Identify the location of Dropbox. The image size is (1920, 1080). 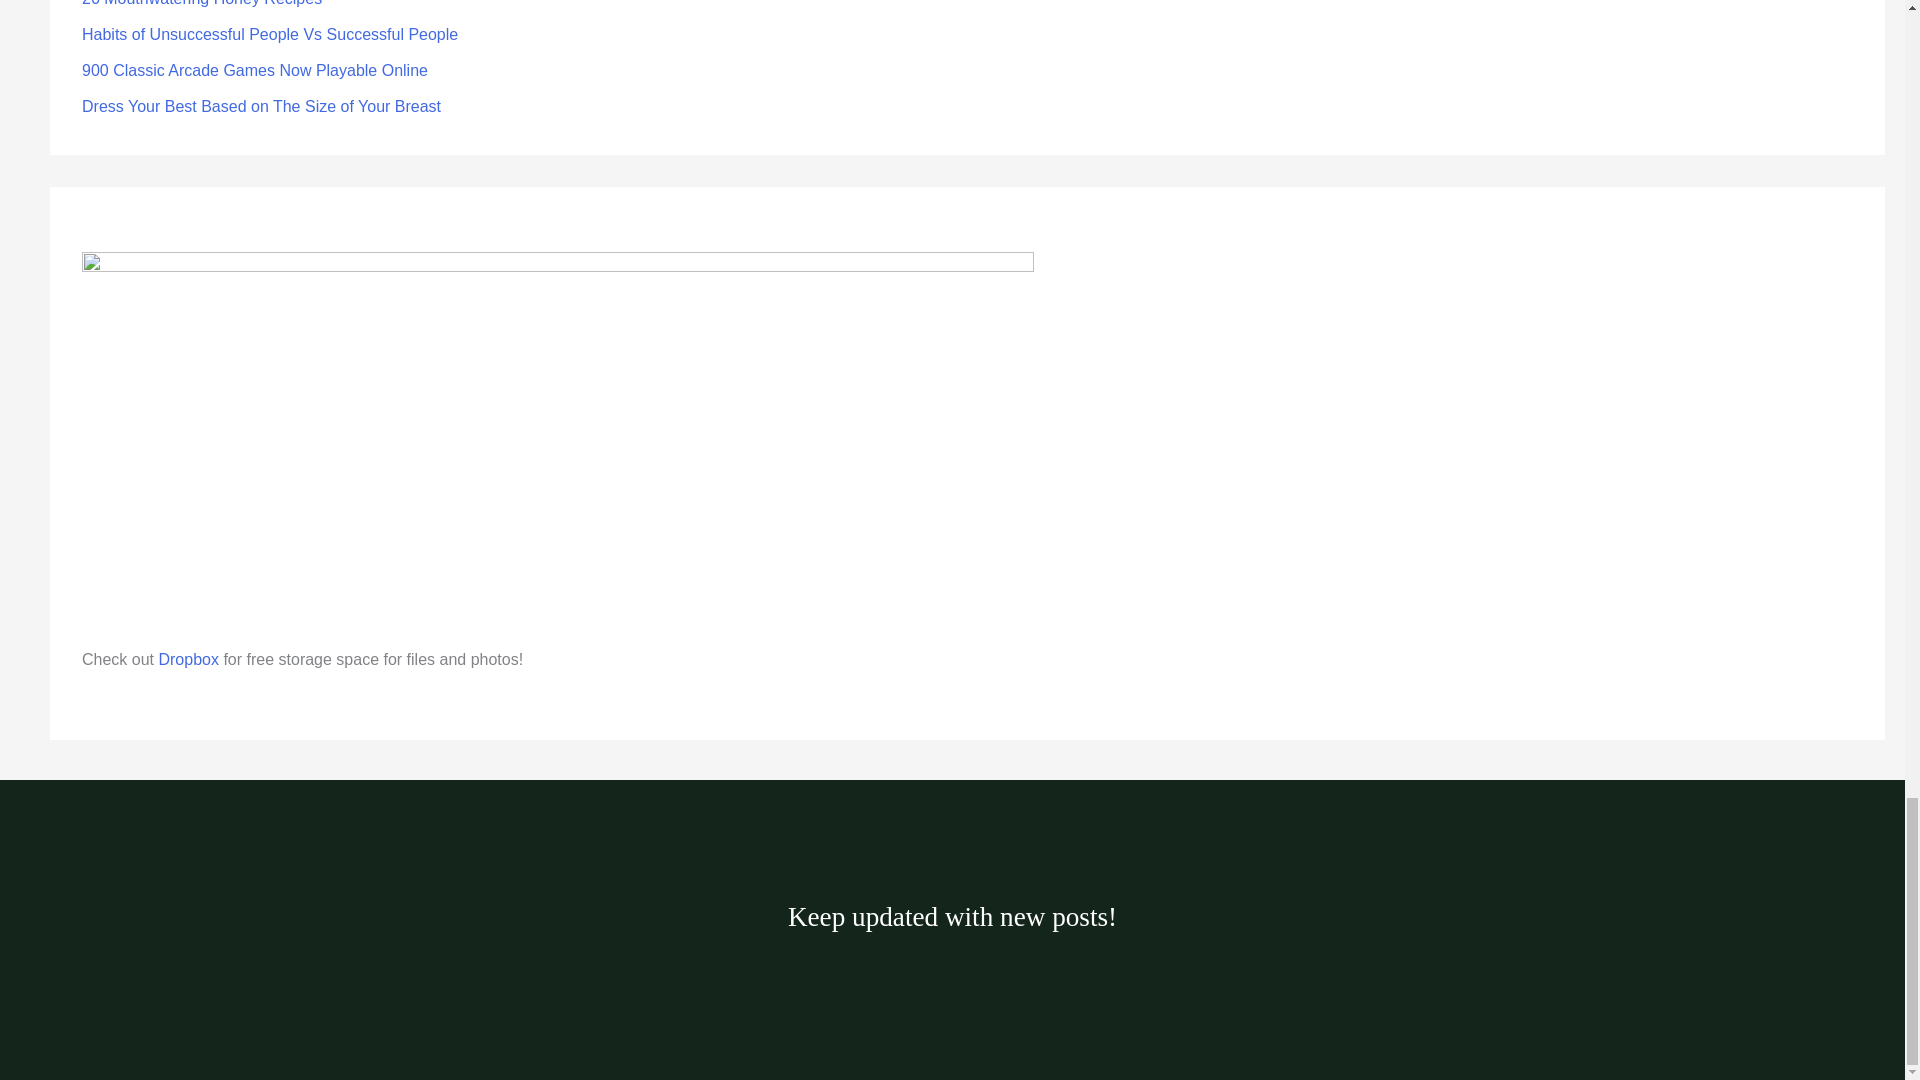
(188, 660).